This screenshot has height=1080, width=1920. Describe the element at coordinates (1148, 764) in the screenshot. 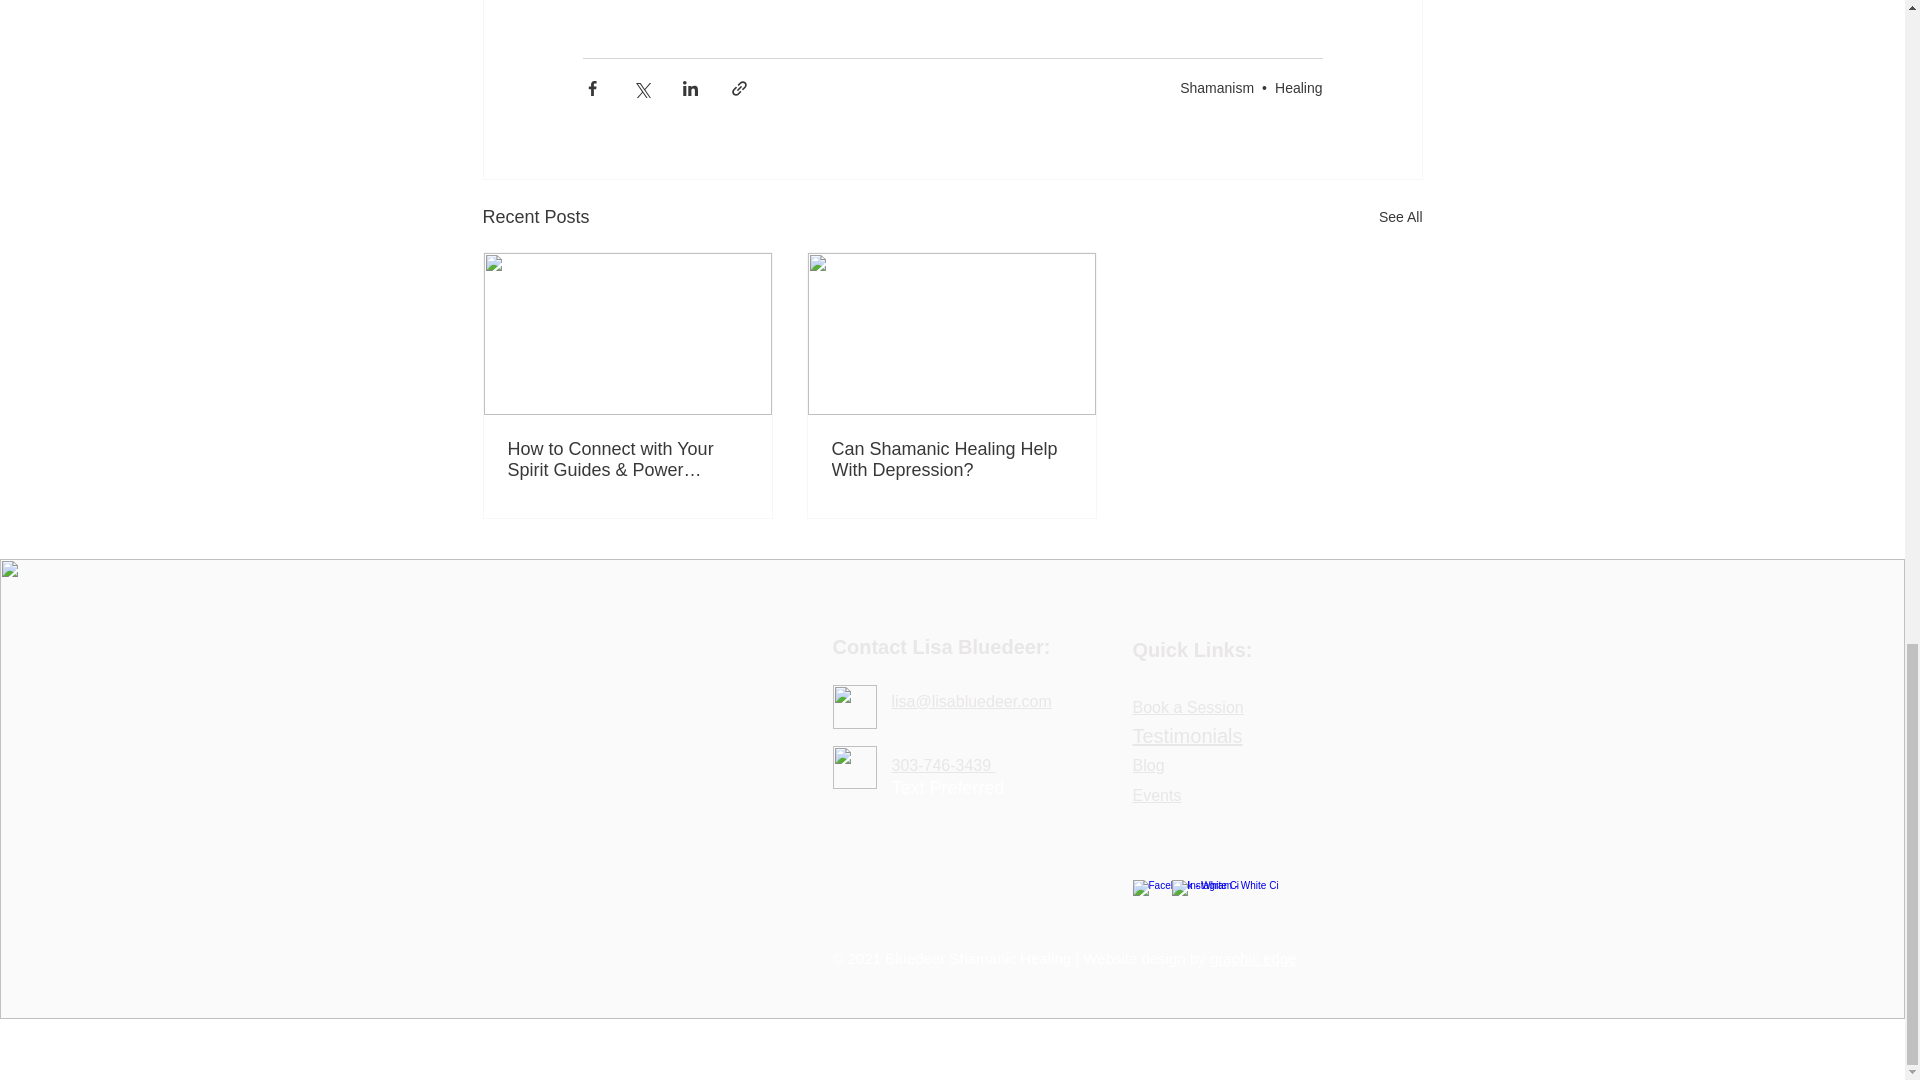

I see `Blog` at that location.